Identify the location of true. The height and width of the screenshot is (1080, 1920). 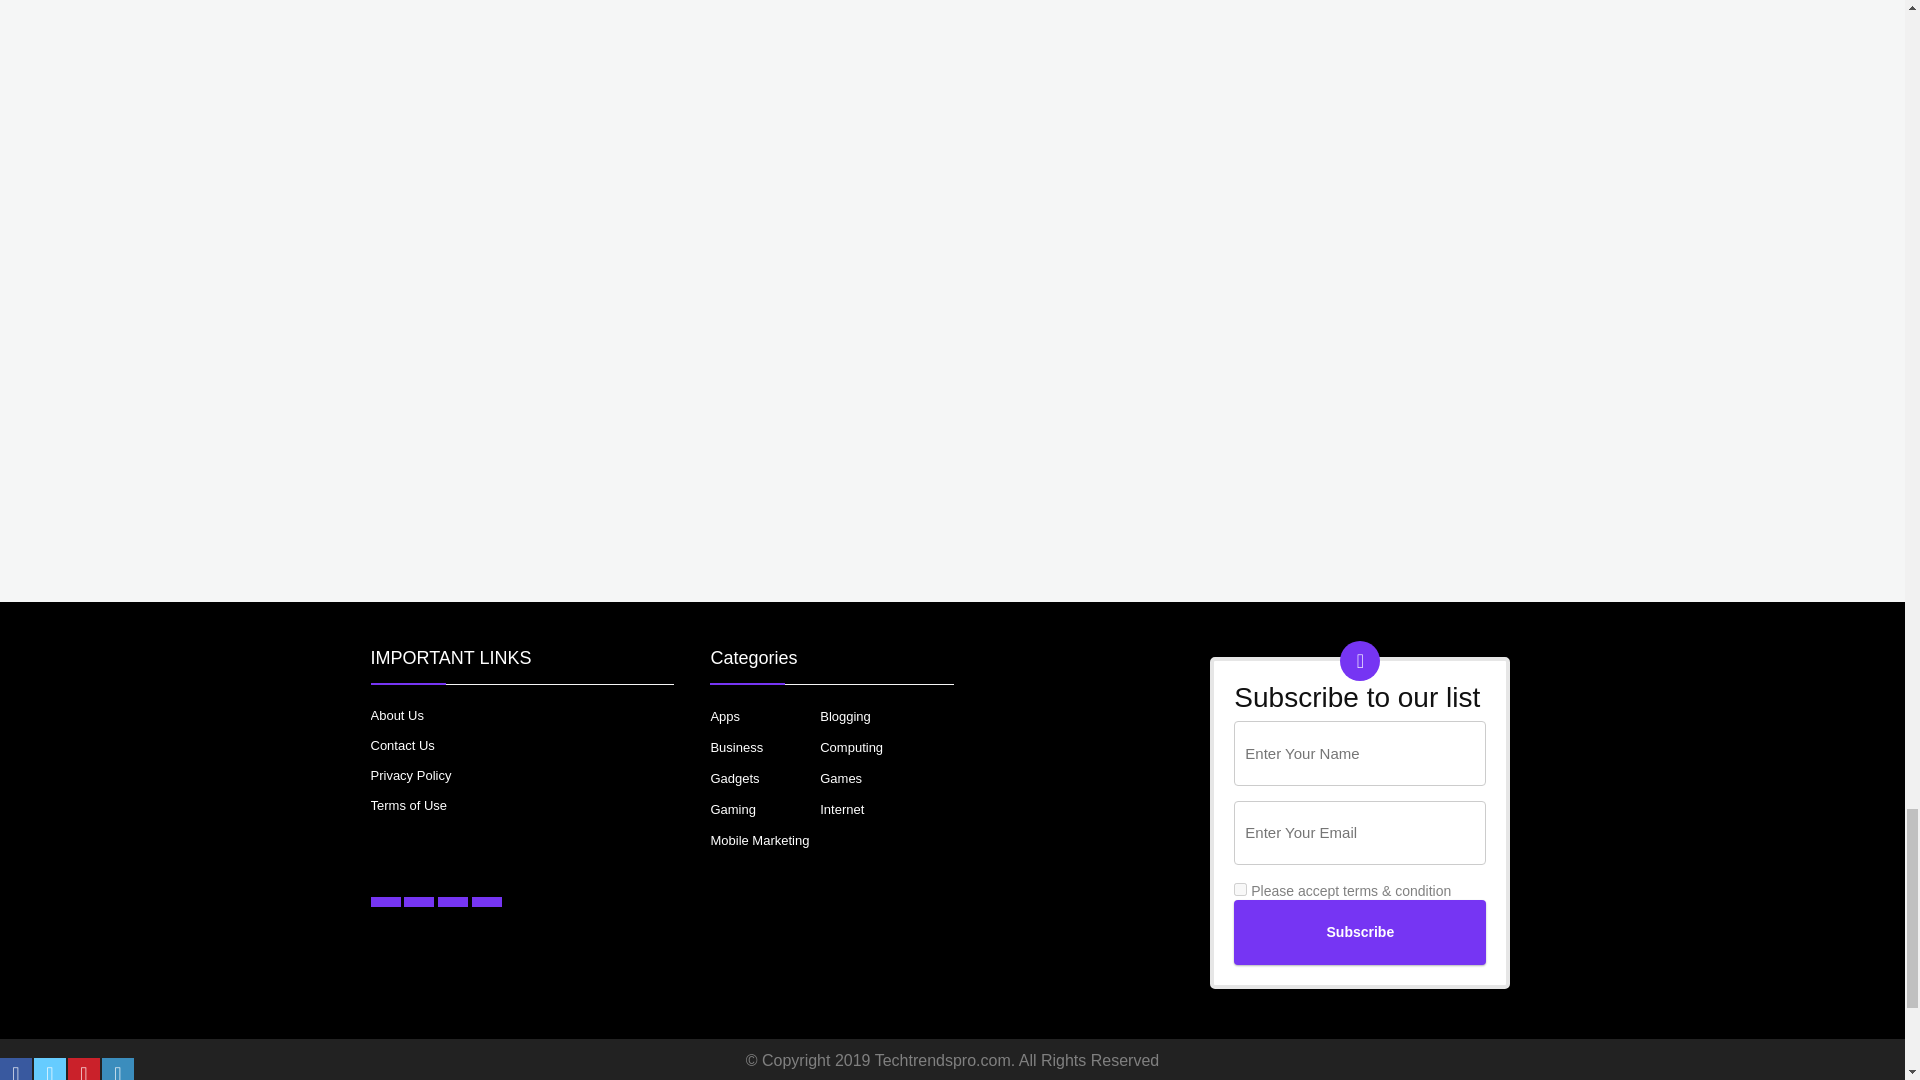
(1240, 890).